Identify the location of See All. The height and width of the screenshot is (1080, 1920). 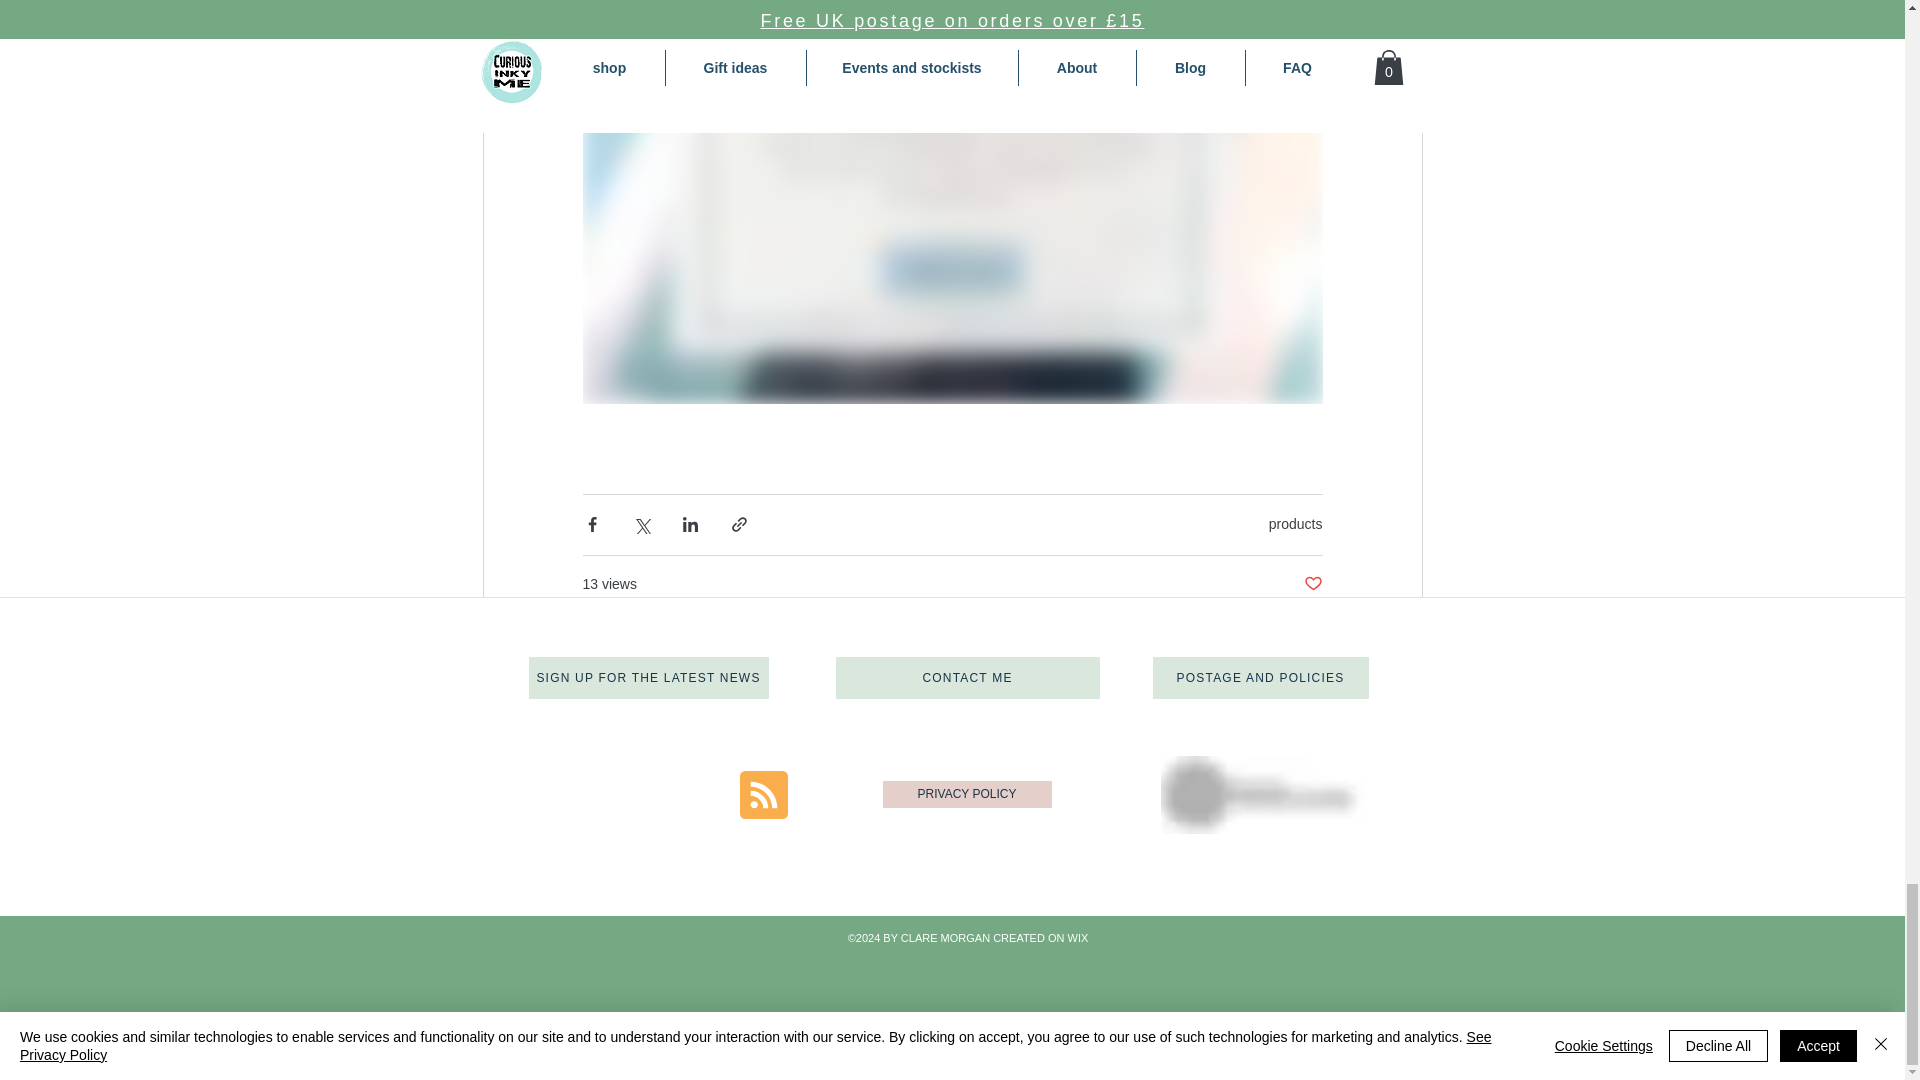
(1400, 694).